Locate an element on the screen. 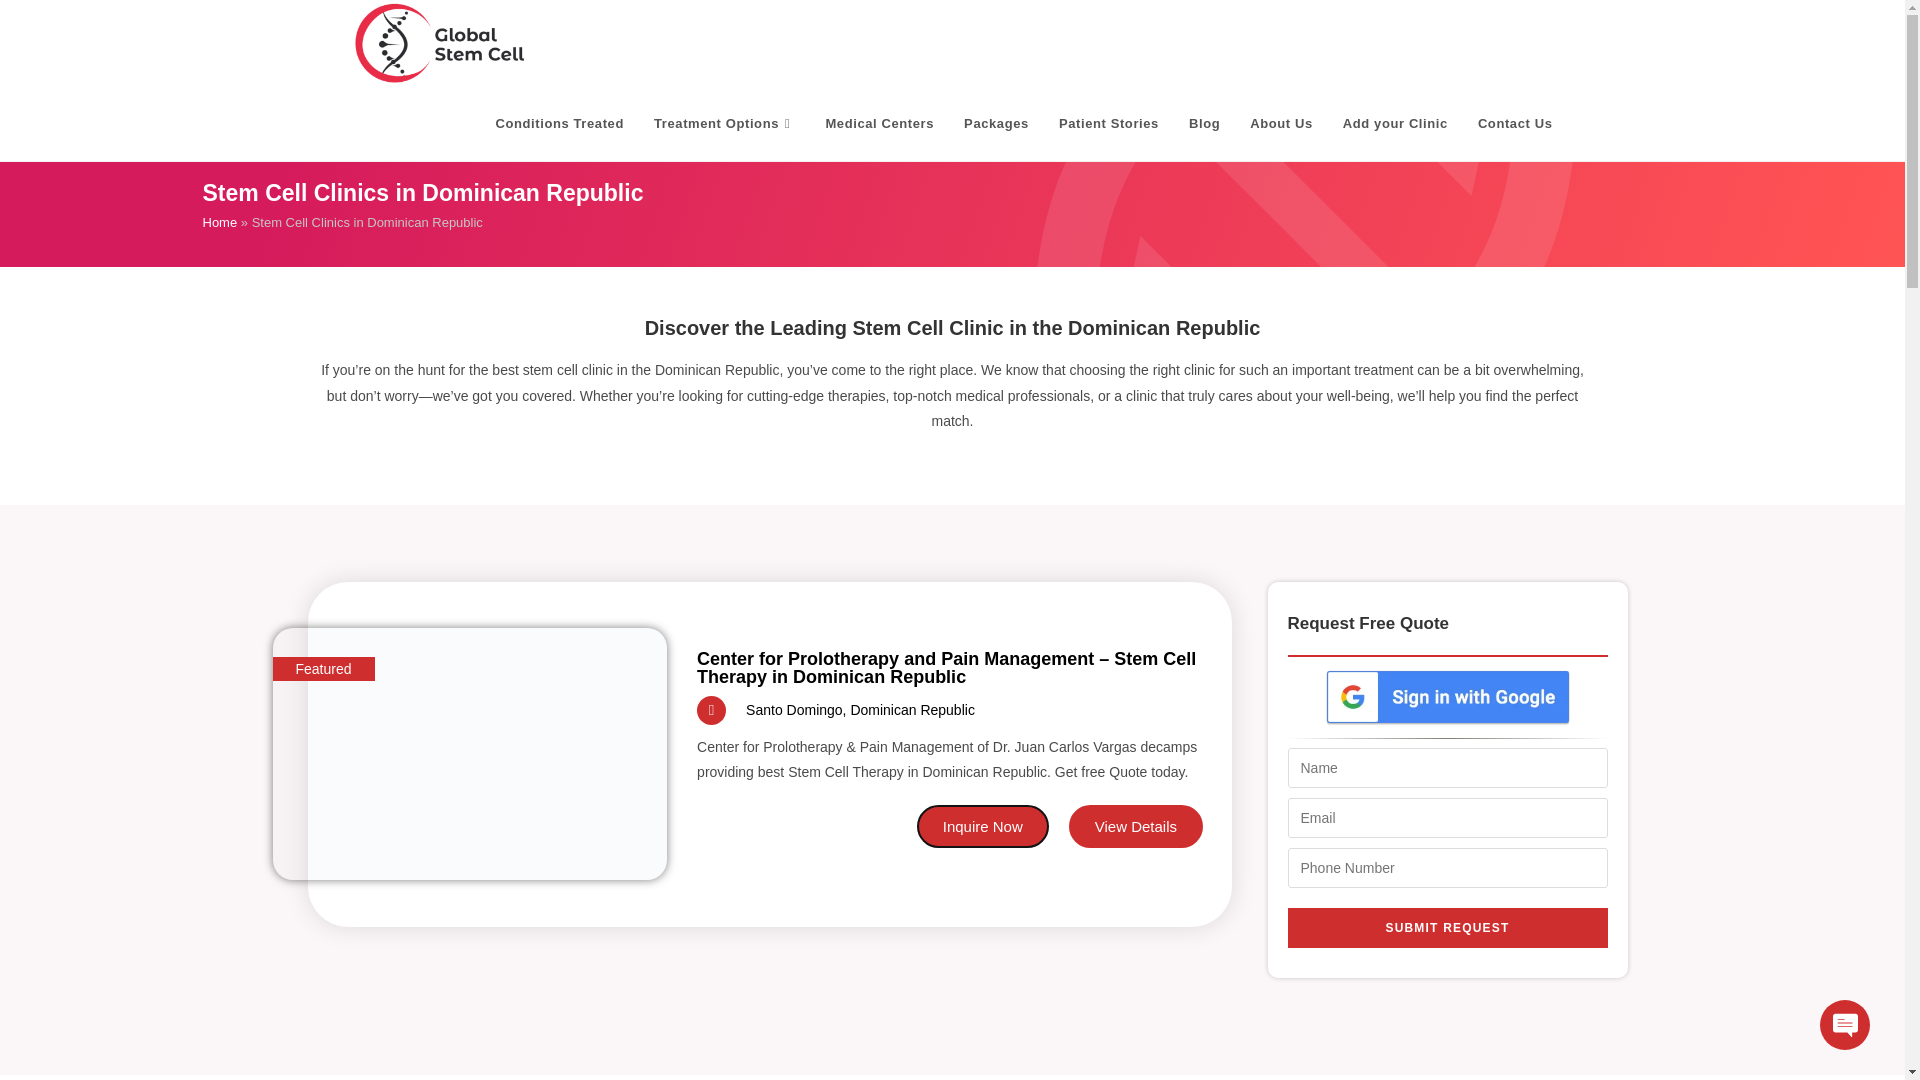 The height and width of the screenshot is (1080, 1920). Inquire Now is located at coordinates (982, 826).